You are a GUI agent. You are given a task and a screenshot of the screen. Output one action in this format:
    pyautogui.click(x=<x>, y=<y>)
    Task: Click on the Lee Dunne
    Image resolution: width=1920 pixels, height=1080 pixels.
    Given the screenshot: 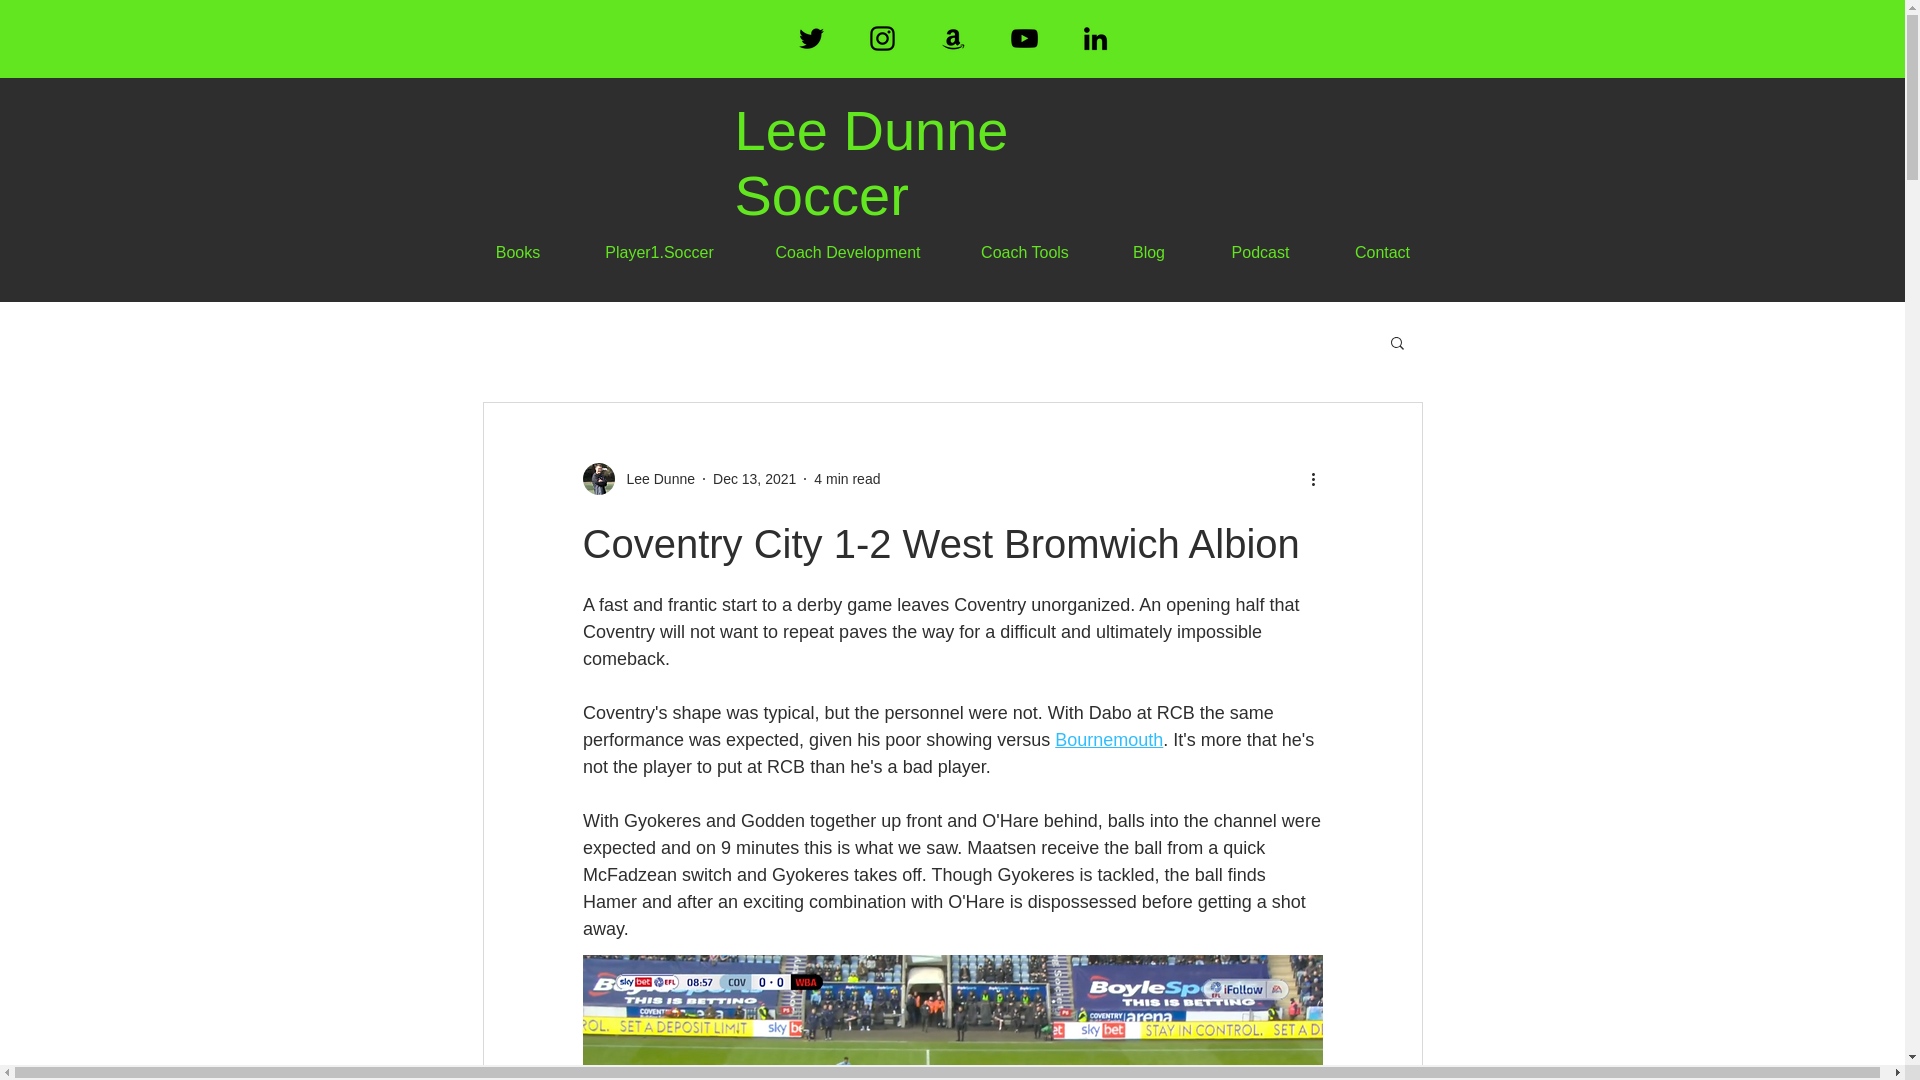 What is the action you would take?
    pyautogui.click(x=654, y=478)
    